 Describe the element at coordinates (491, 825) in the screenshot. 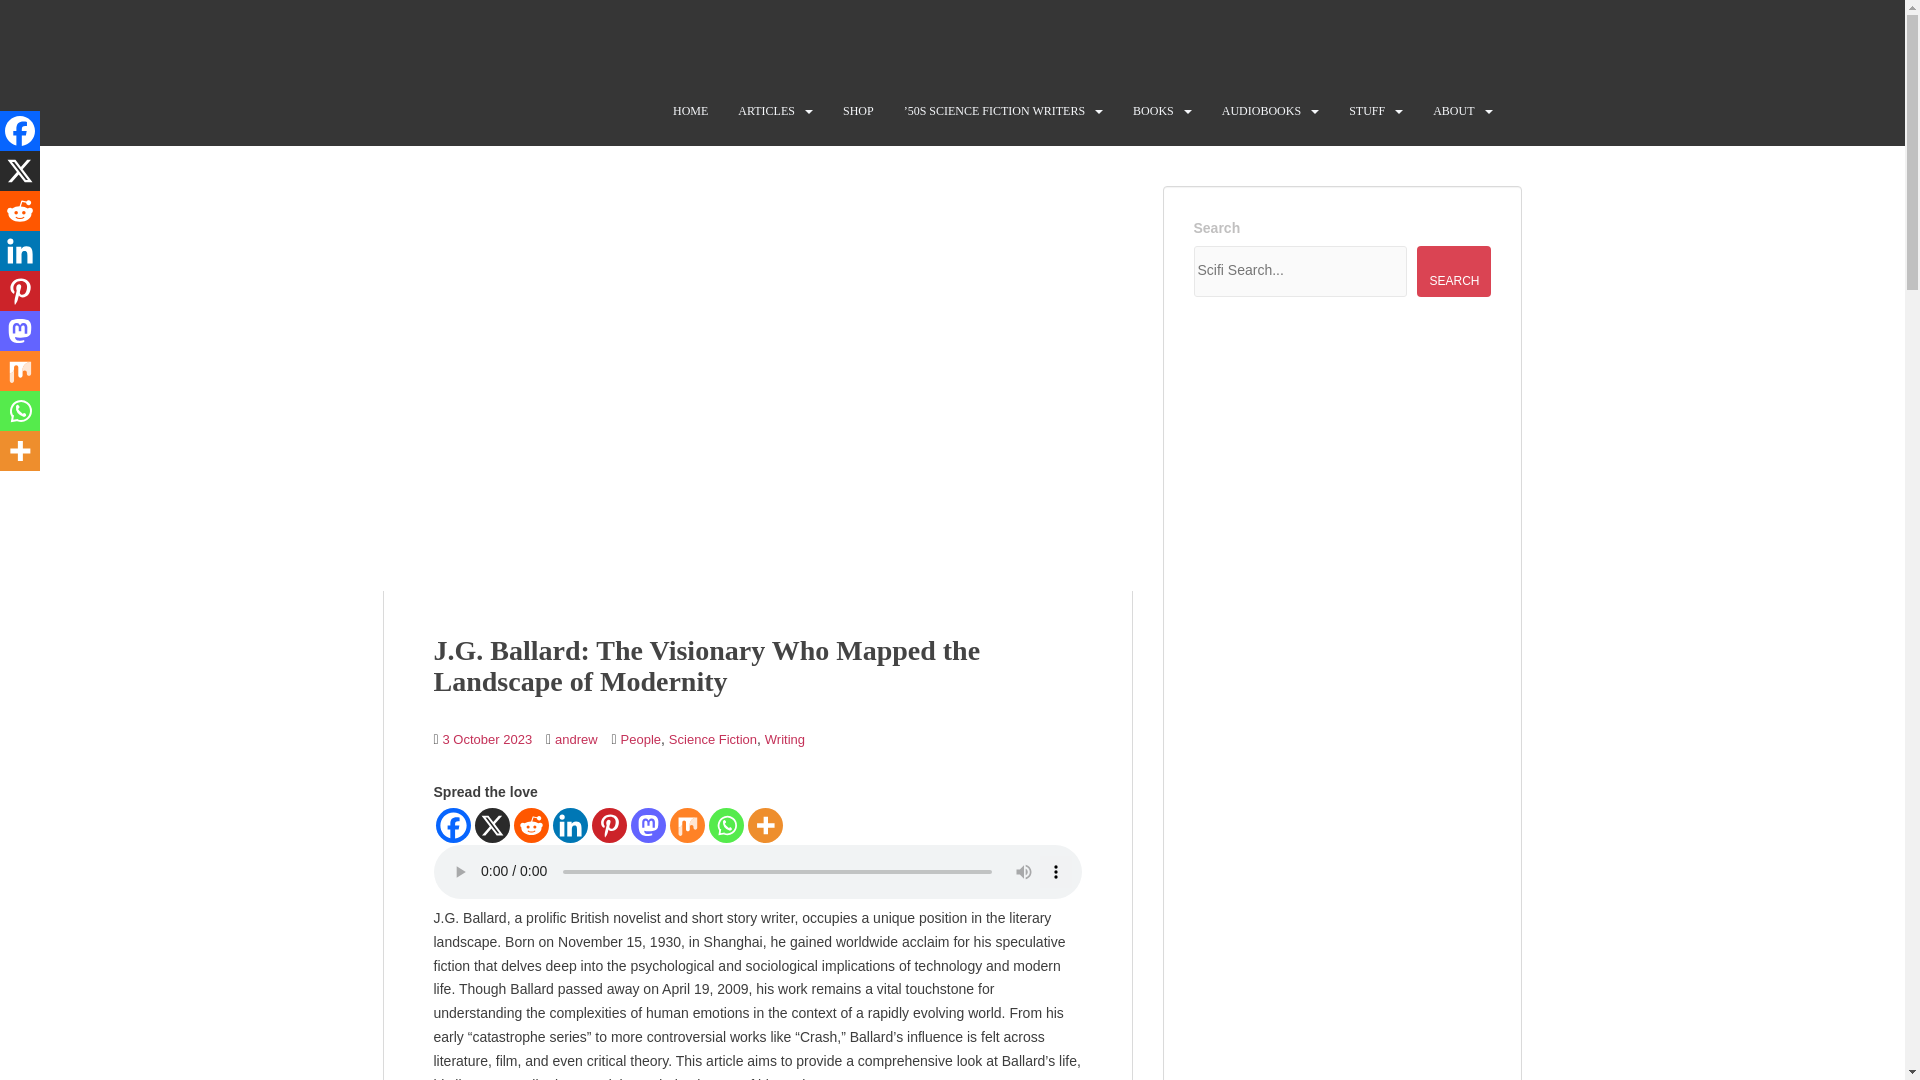

I see `X` at that location.